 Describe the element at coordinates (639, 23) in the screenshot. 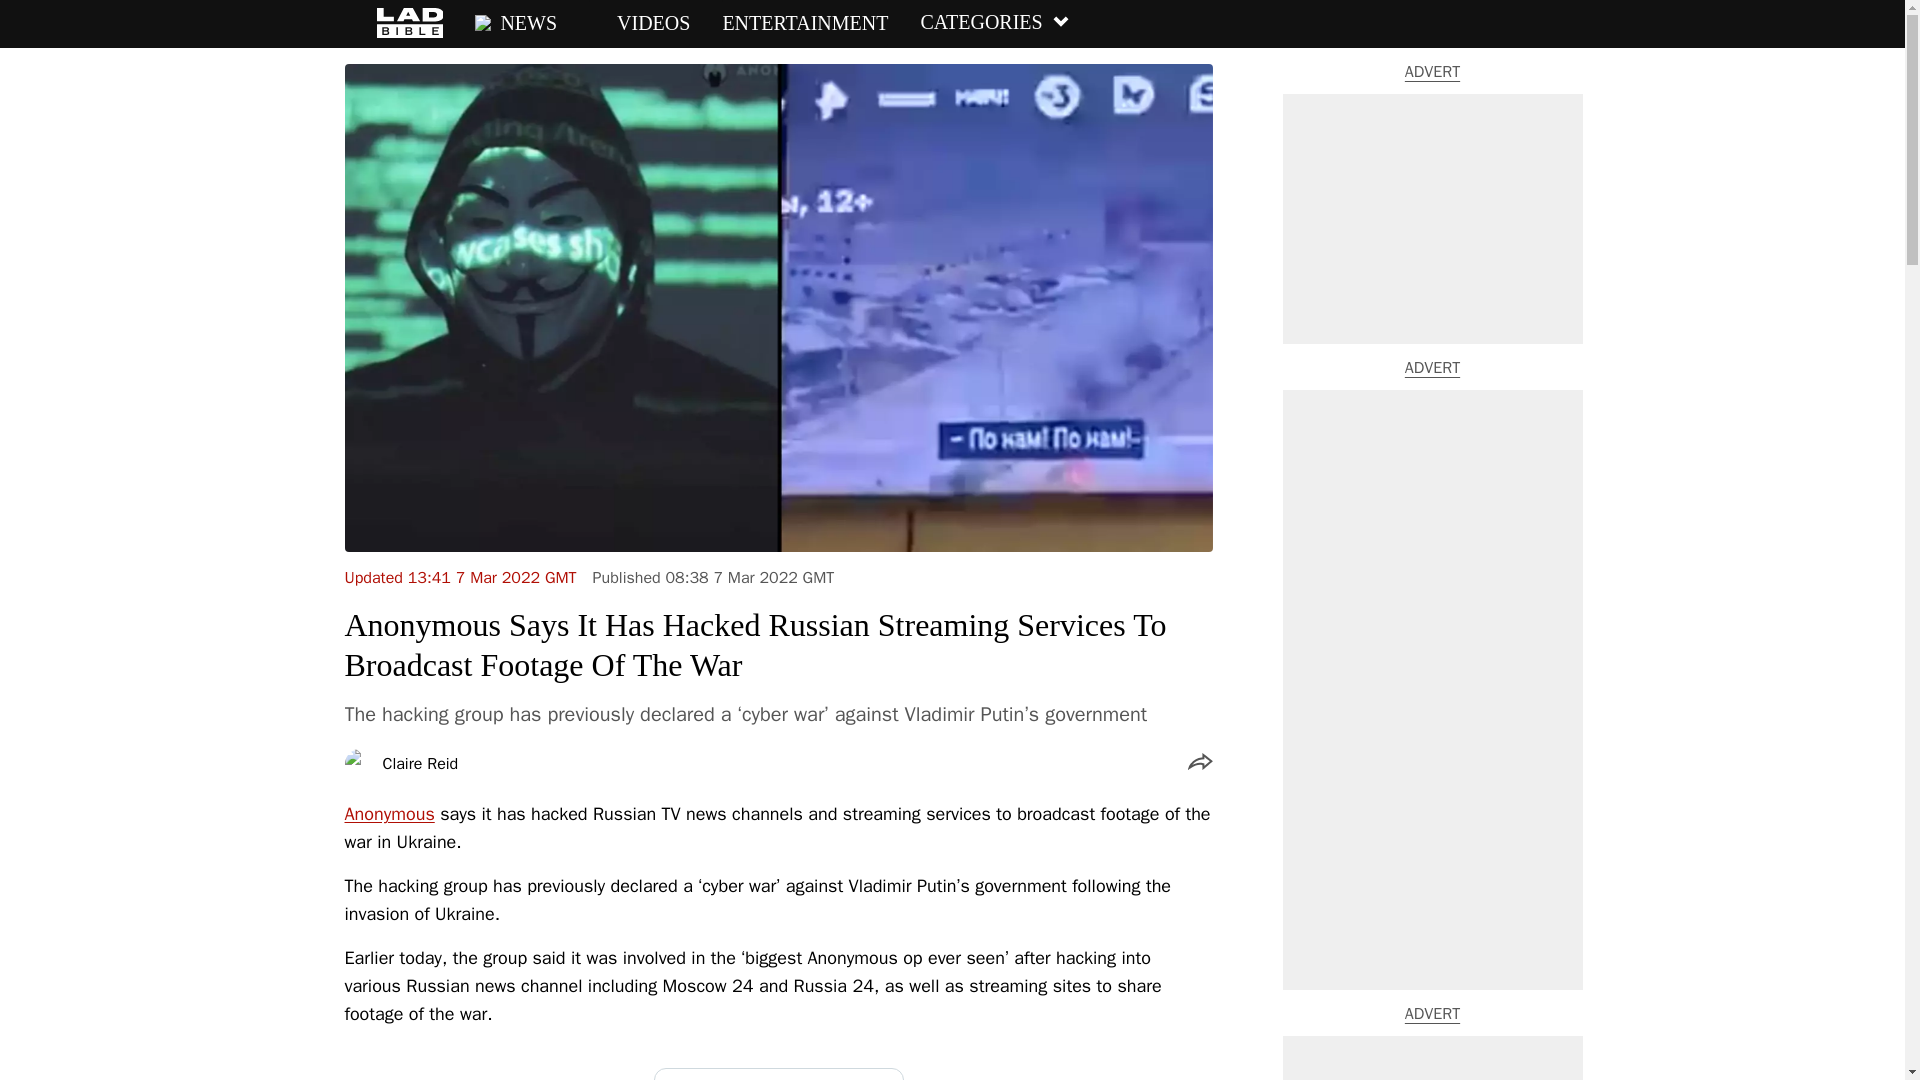

I see `VIDEOS` at that location.